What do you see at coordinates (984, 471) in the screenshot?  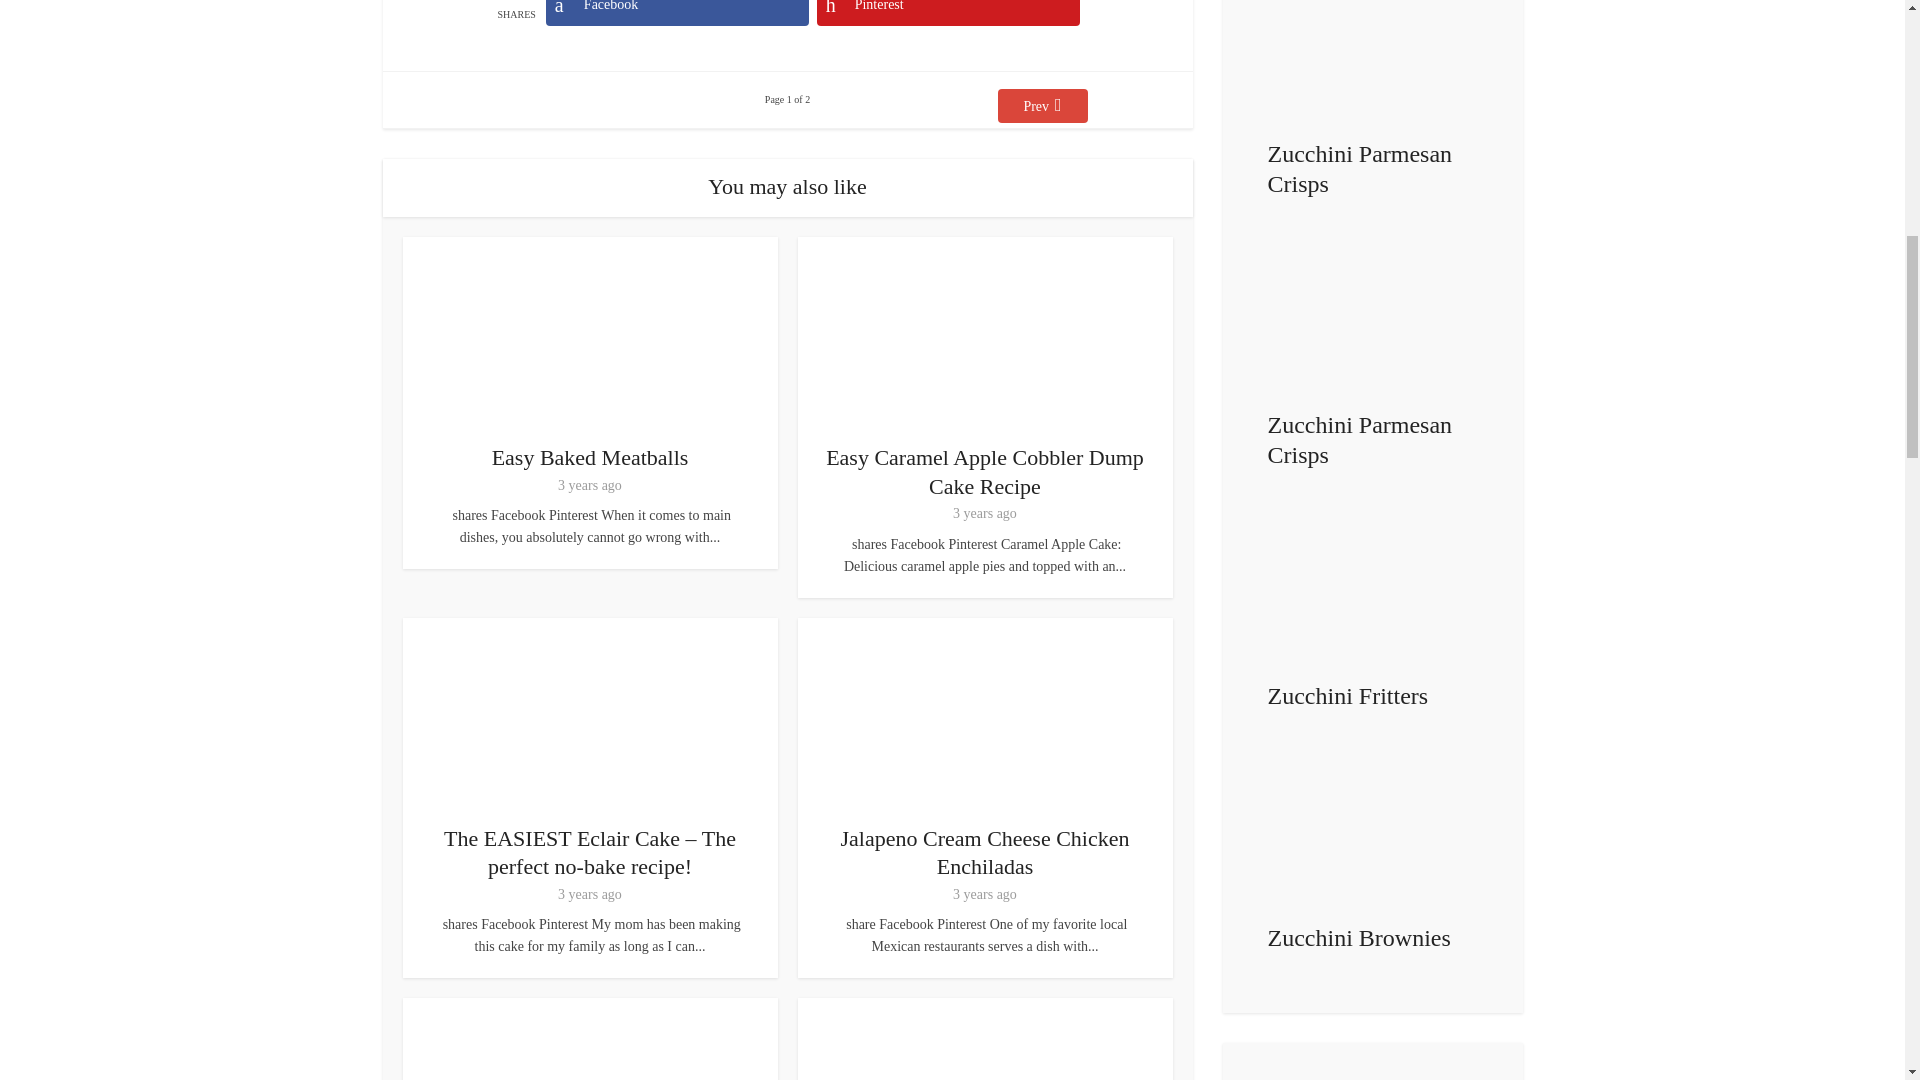 I see `Easy Caramel Apple Cobbler Dump Cake Recipe` at bounding box center [984, 471].